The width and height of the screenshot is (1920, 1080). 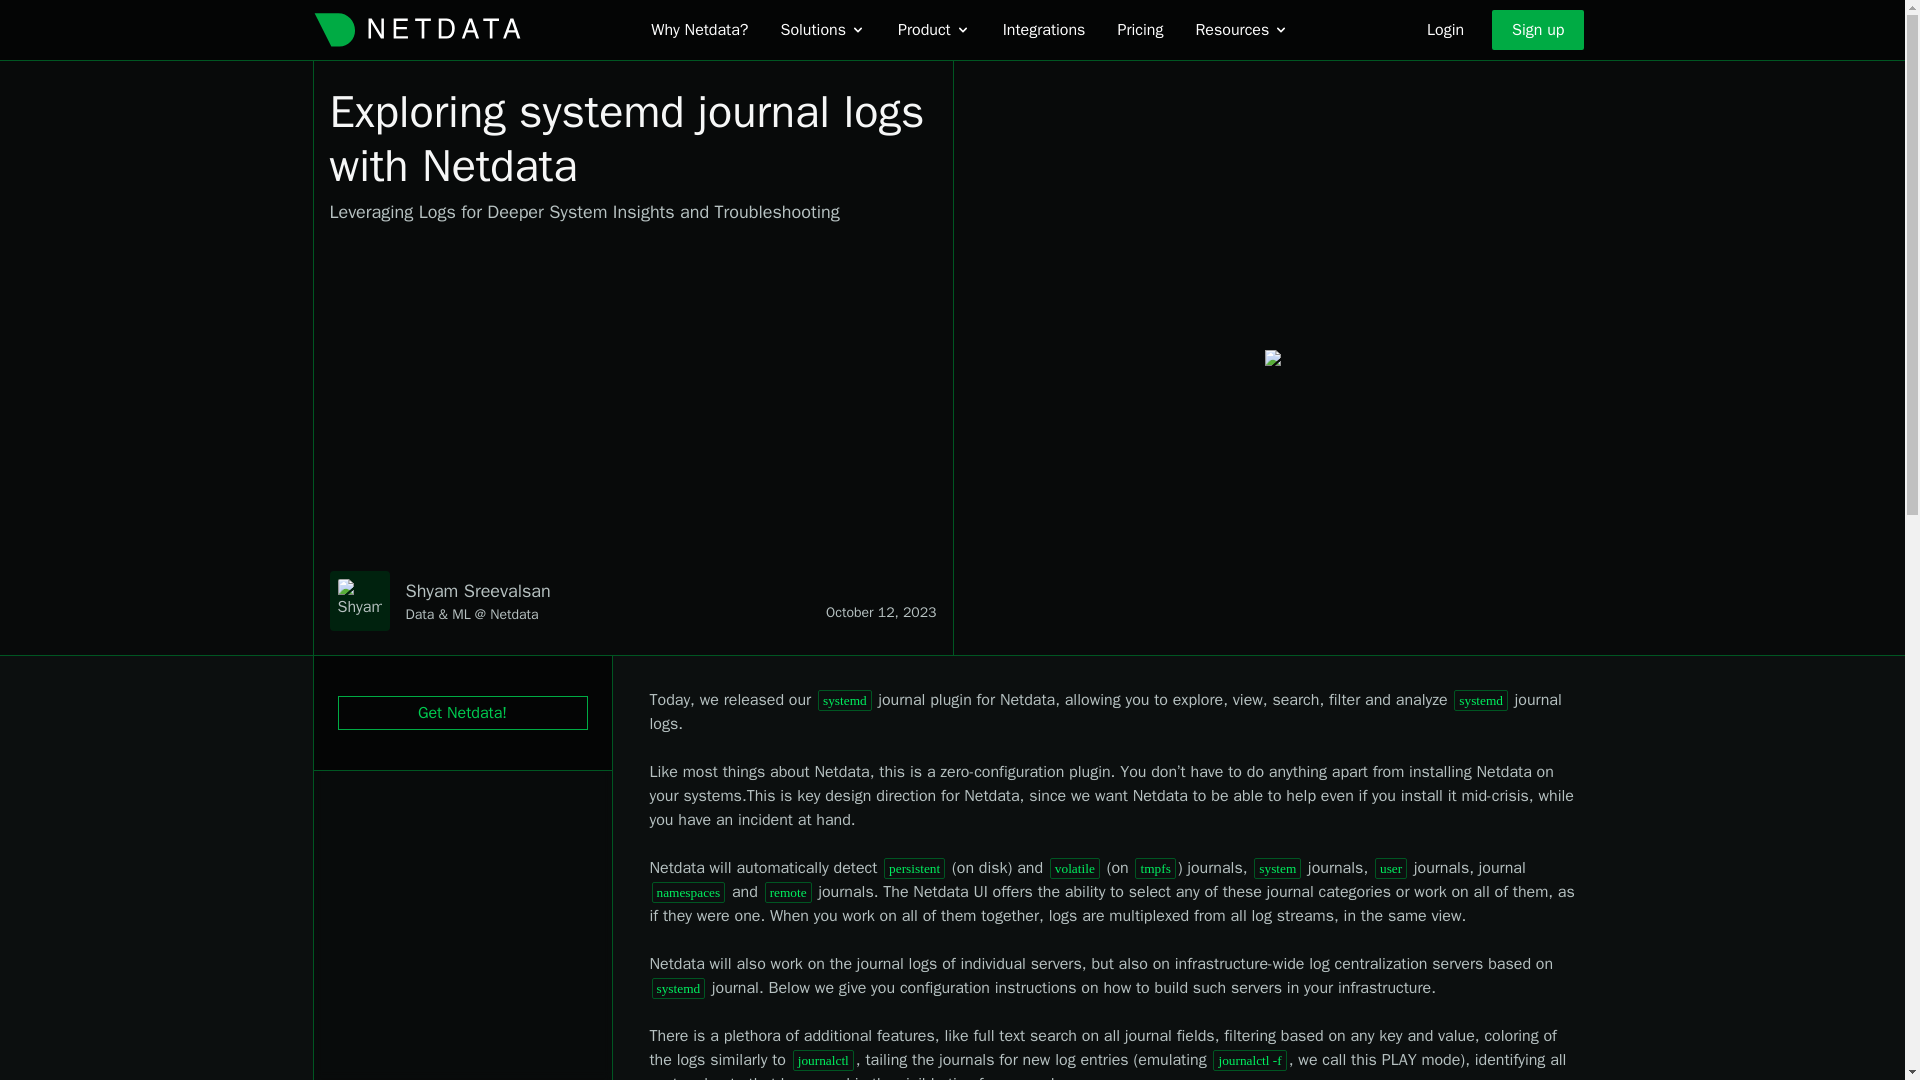 I want to click on Sign up, so click(x=1538, y=29).